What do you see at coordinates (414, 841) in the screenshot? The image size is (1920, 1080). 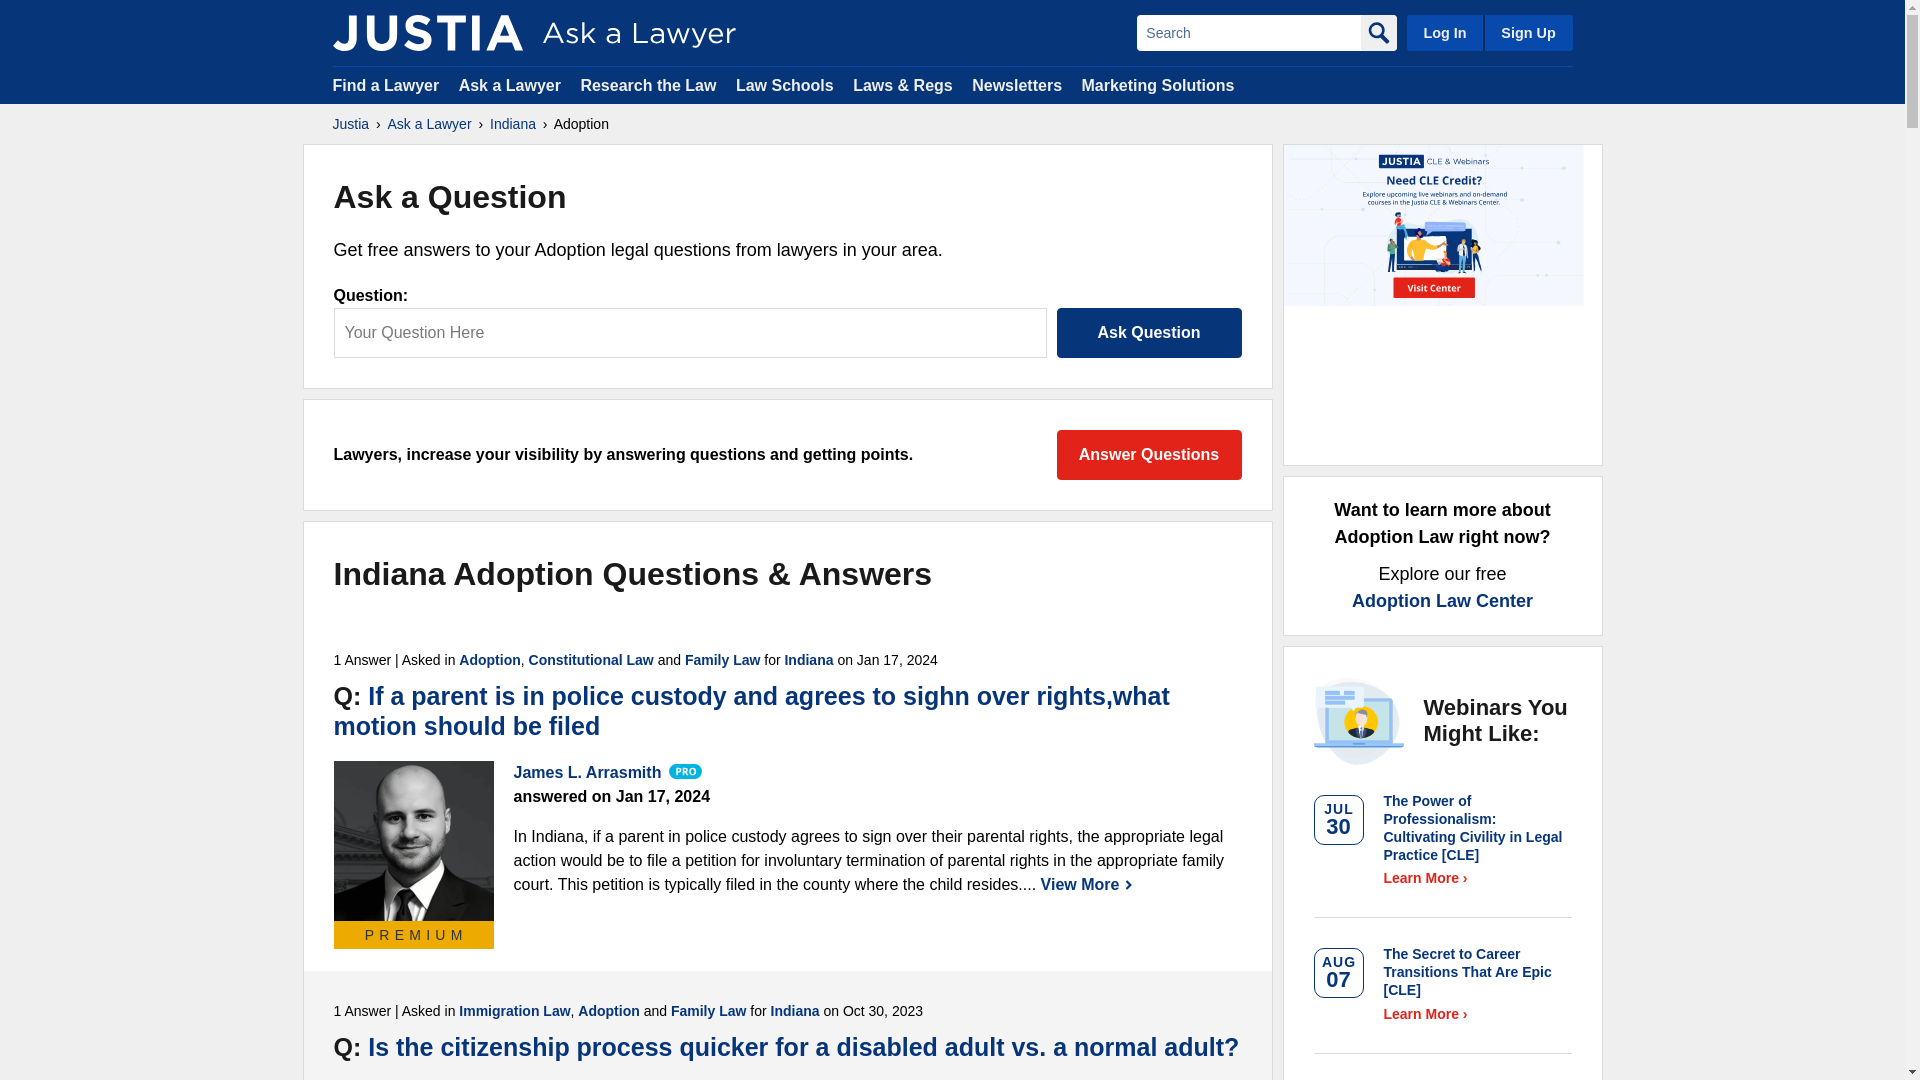 I see `PREMIUM` at bounding box center [414, 841].